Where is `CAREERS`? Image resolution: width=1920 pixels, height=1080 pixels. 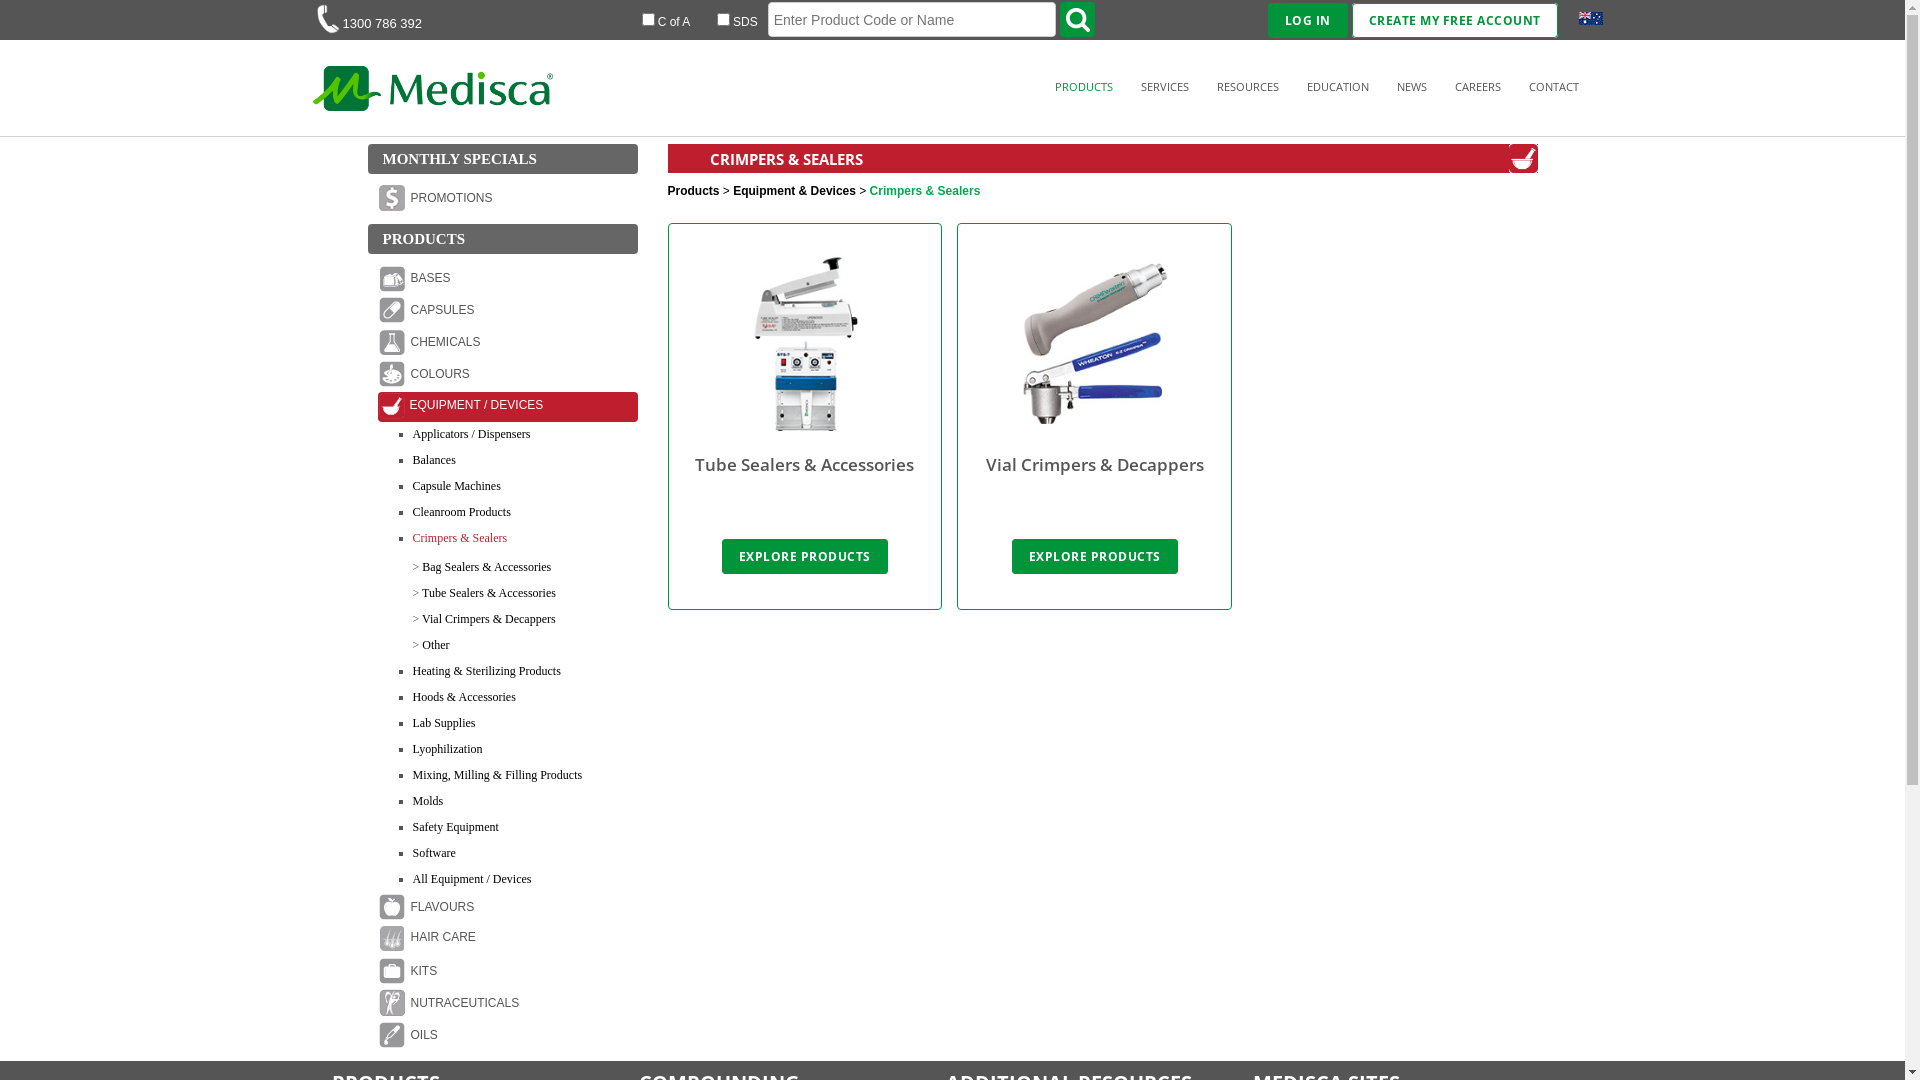
CAREERS is located at coordinates (1477, 86).